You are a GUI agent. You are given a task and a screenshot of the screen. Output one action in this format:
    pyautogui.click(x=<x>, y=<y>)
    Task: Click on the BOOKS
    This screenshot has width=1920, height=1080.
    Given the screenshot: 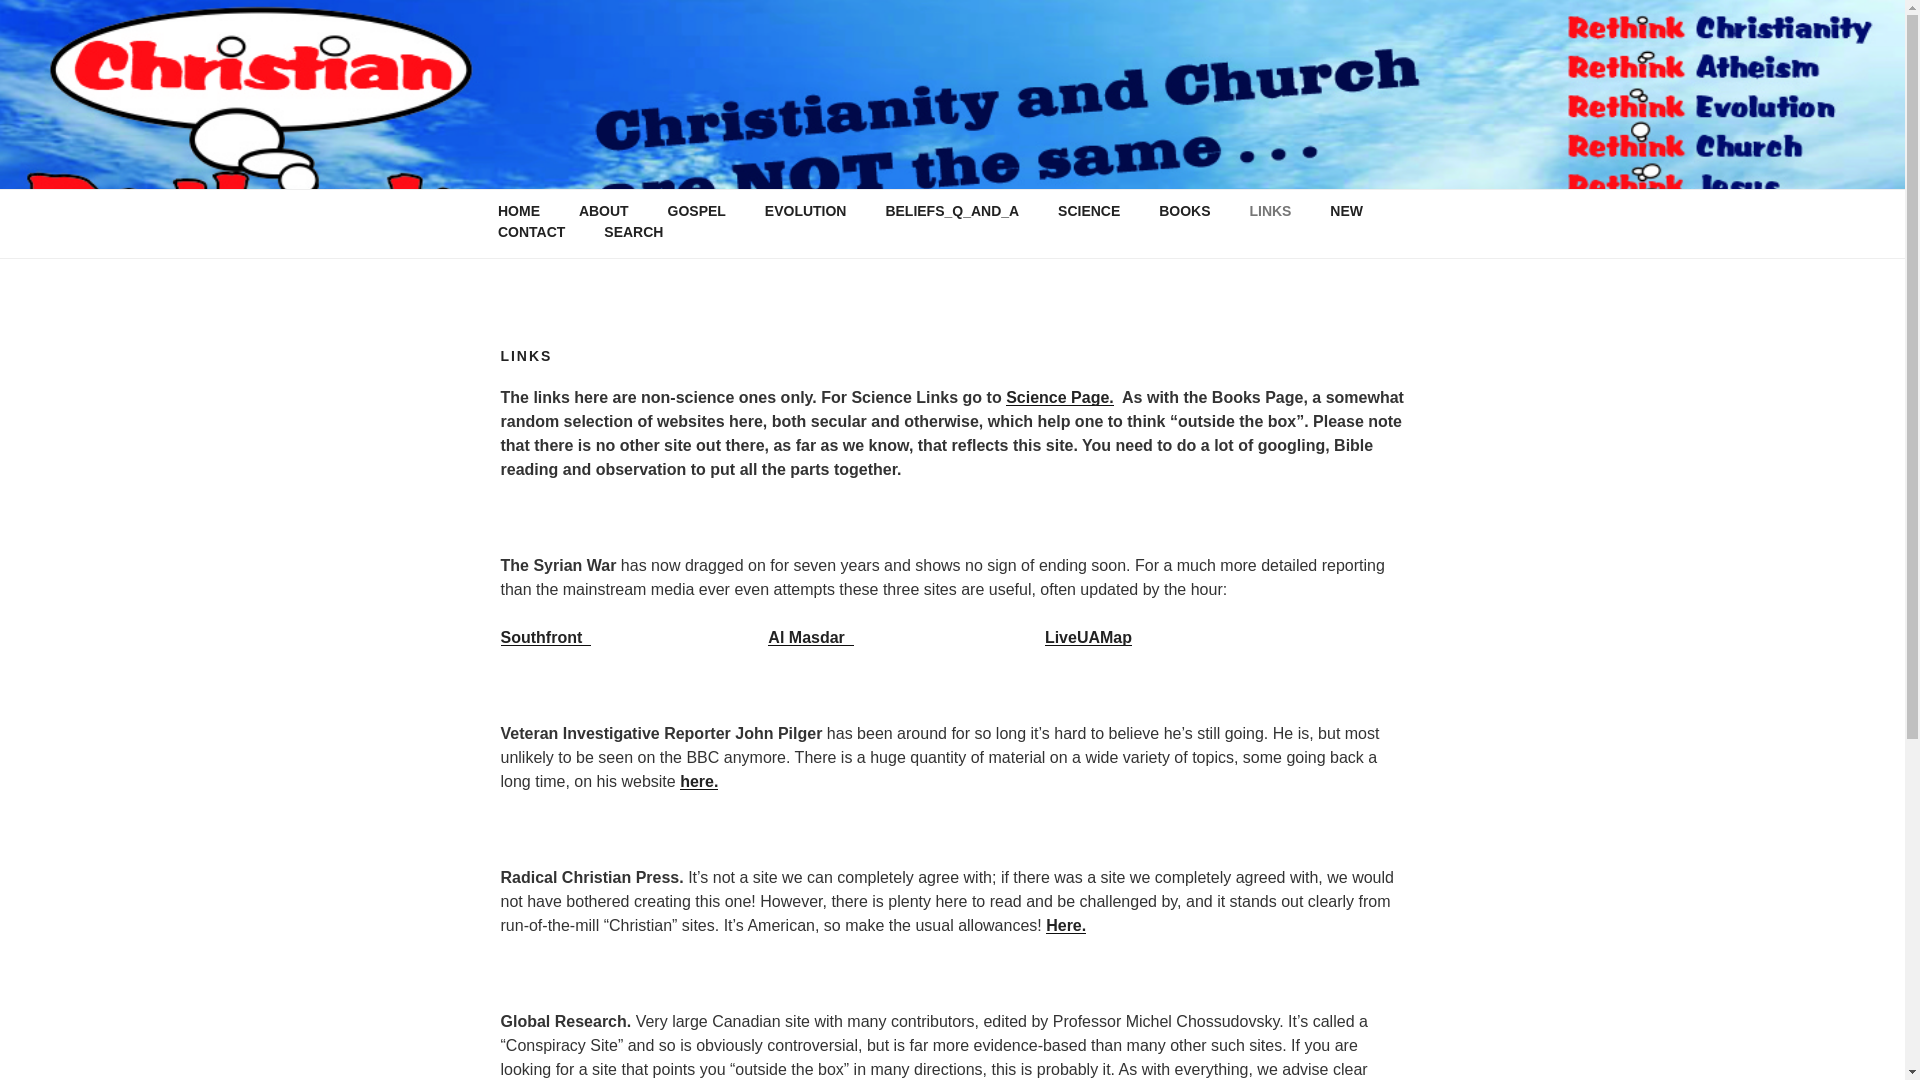 What is the action you would take?
    pyautogui.click(x=1185, y=211)
    